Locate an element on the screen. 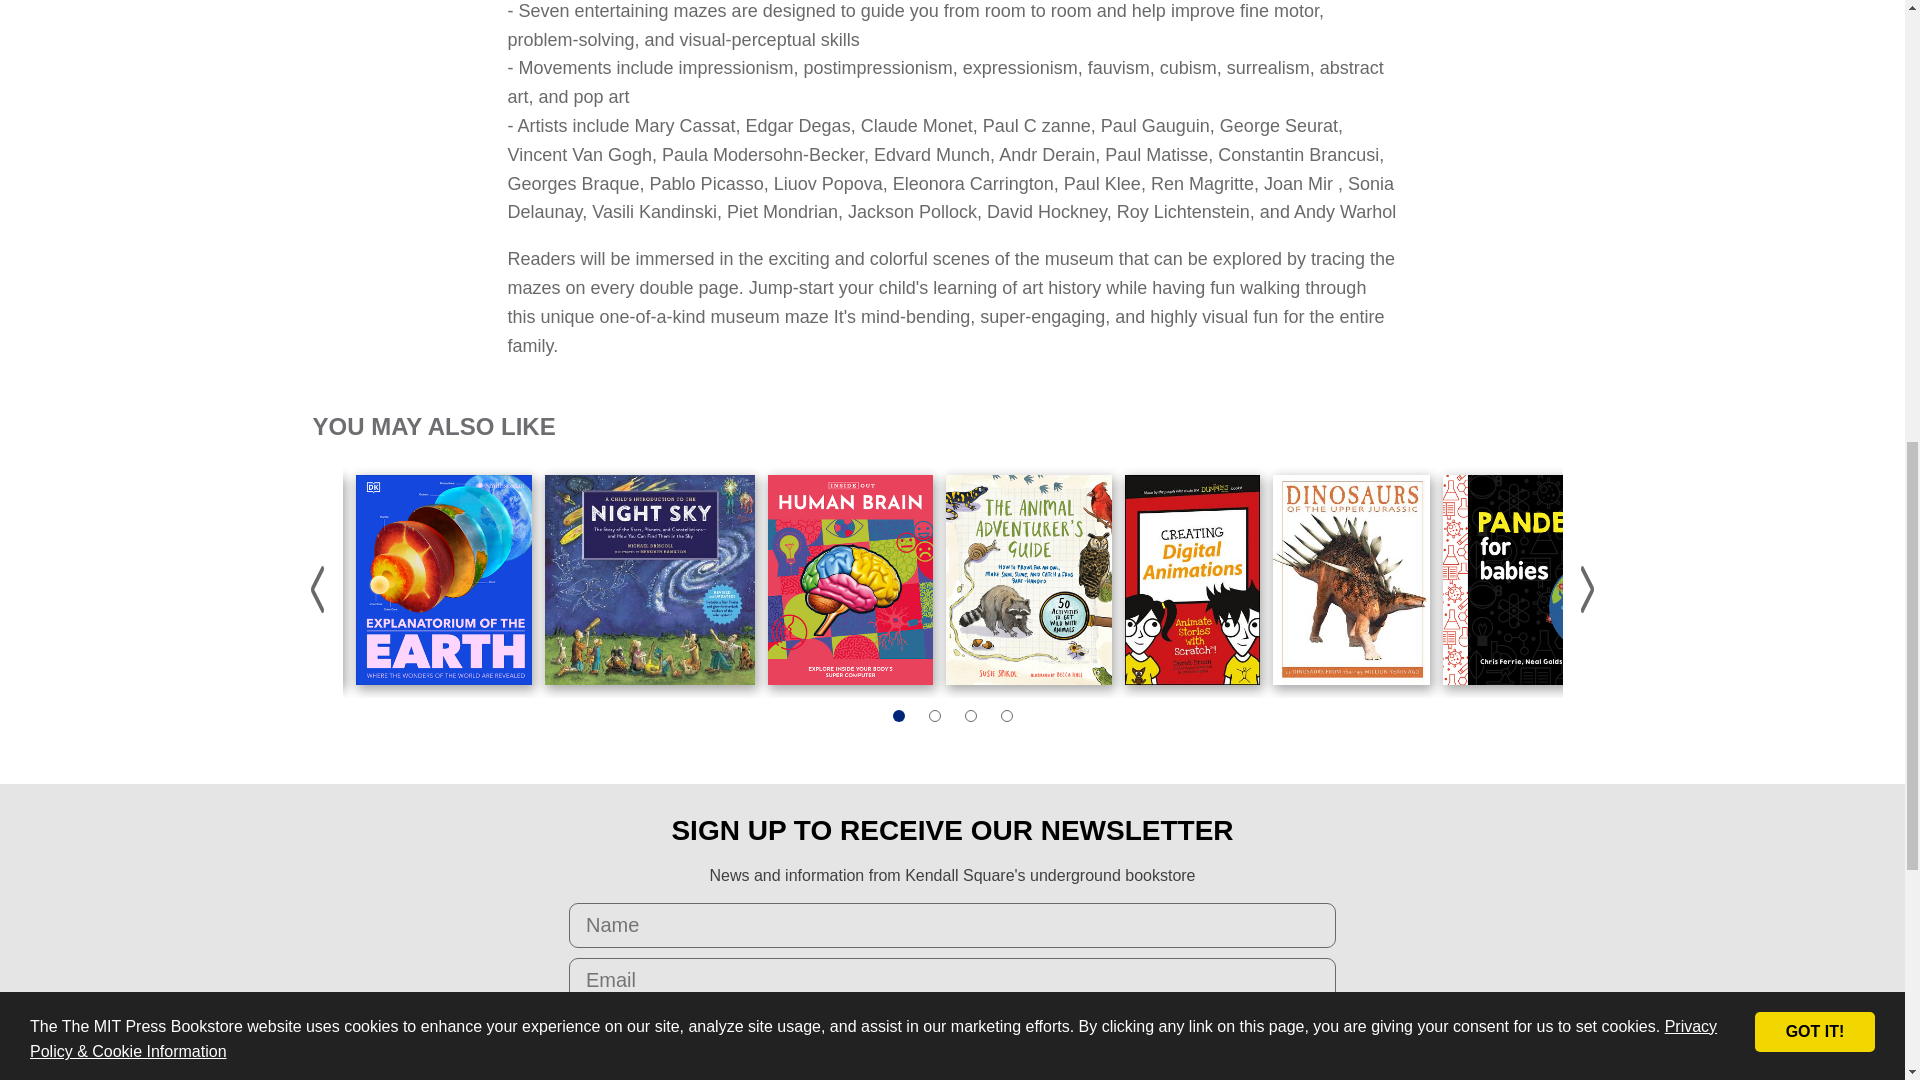 The image size is (1920, 1080). GOT IT! is located at coordinates (1814, 78).